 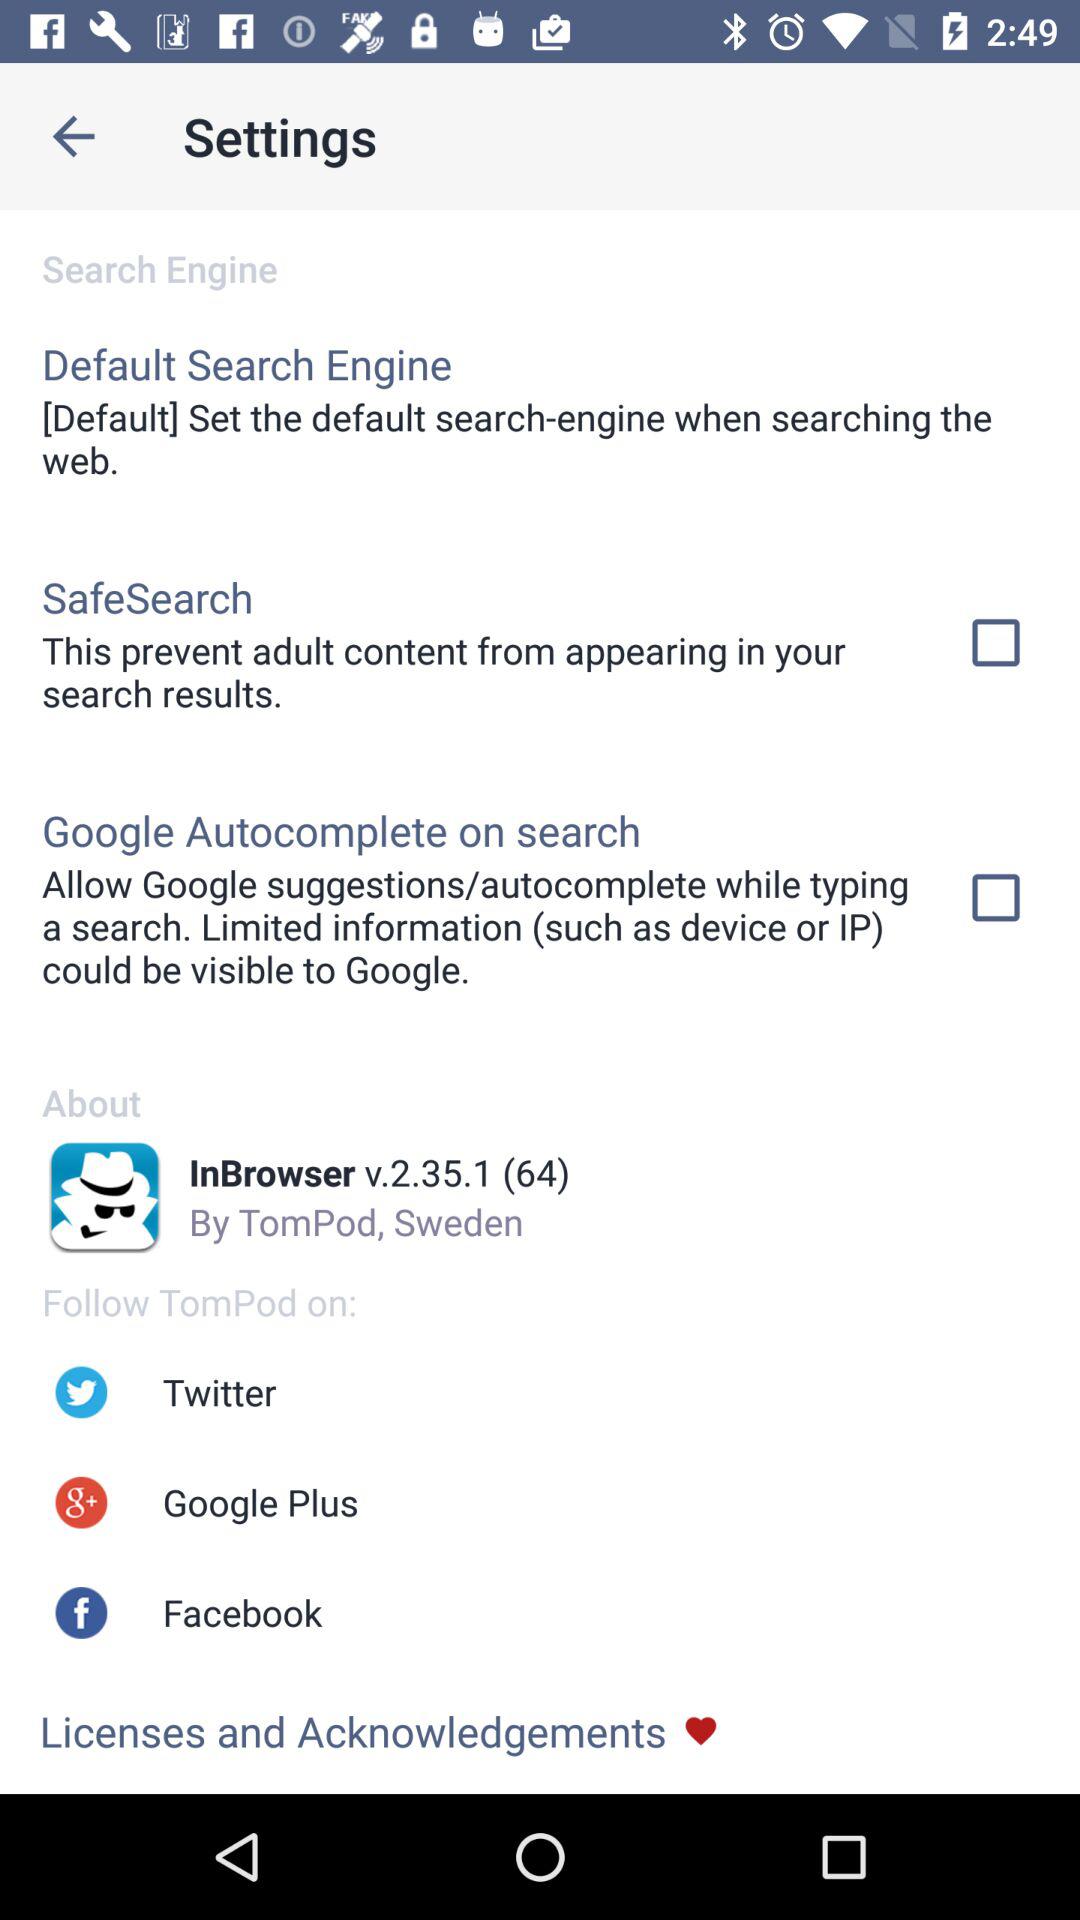 I want to click on tap item above google autocomplete on, so click(x=477, y=671).